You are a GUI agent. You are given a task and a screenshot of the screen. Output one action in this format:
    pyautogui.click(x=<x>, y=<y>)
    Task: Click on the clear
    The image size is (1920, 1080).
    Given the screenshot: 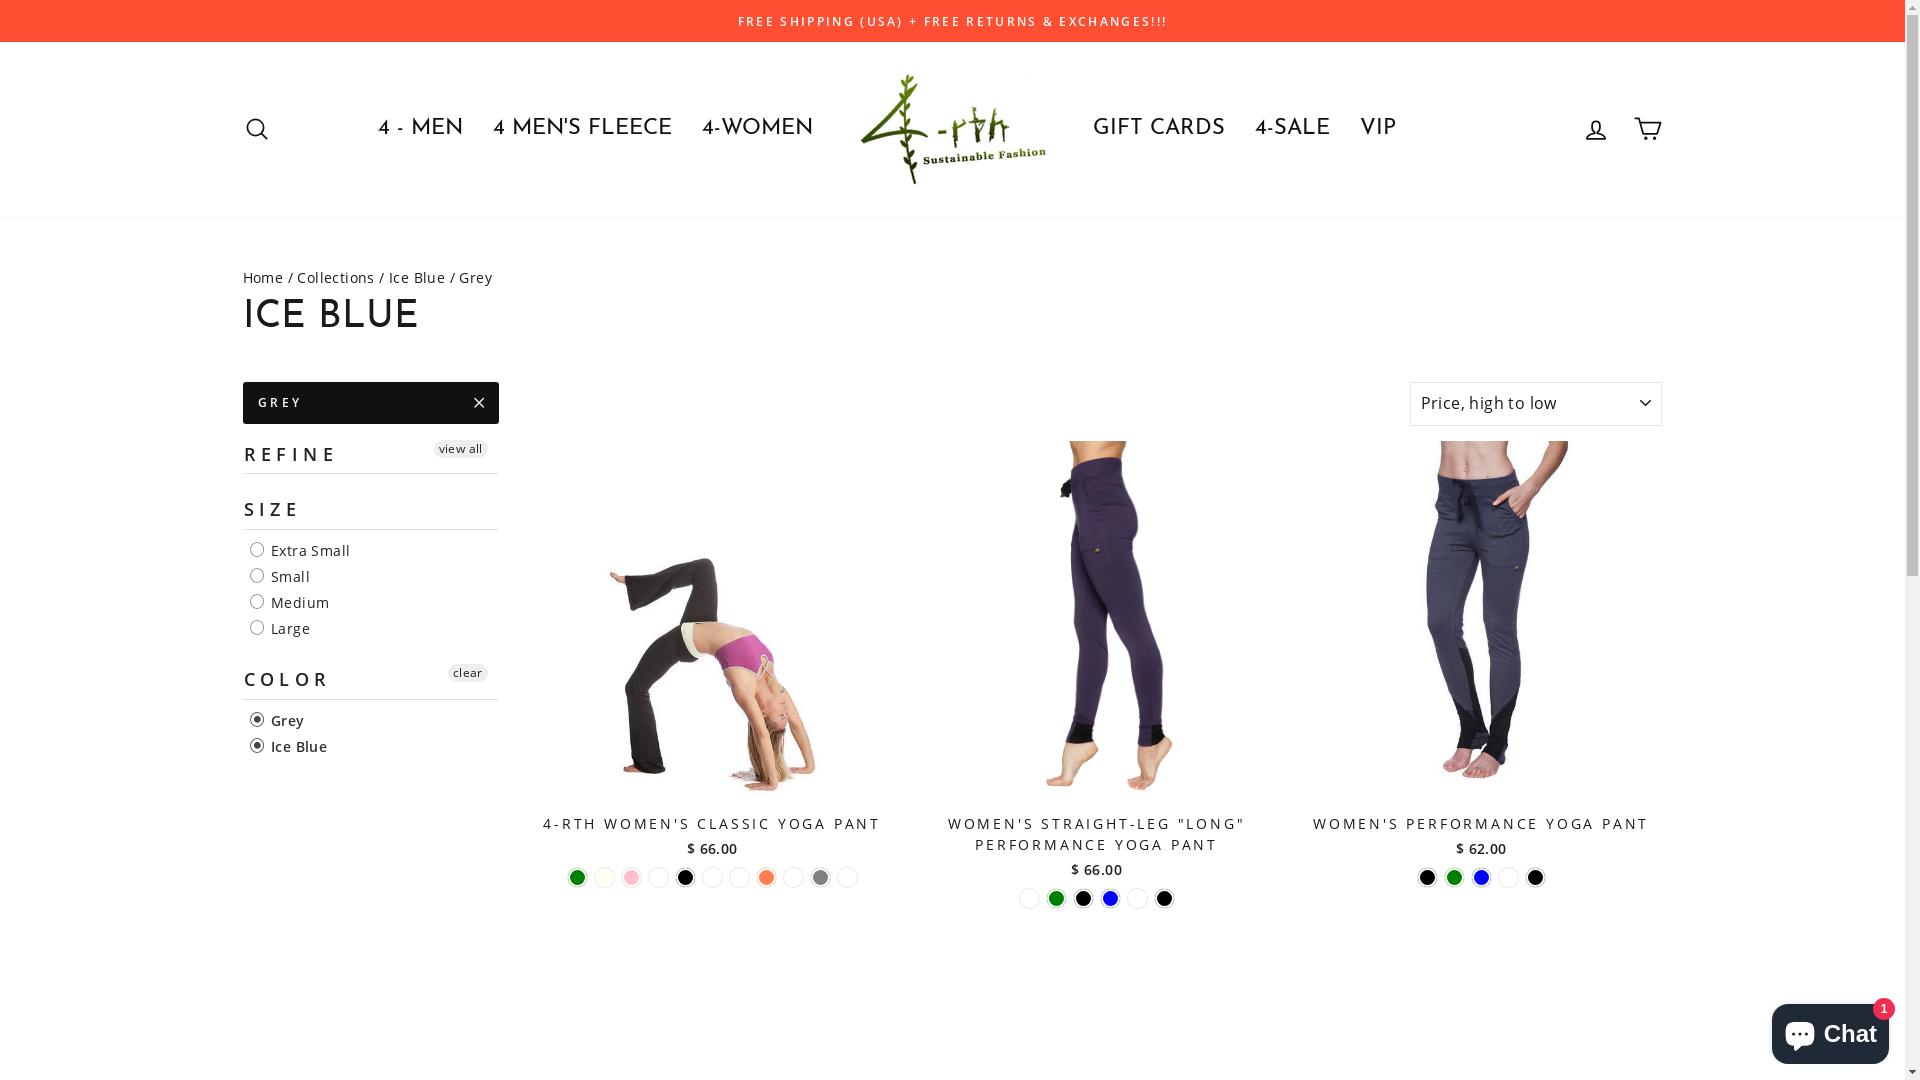 What is the action you would take?
    pyautogui.click(x=468, y=673)
    